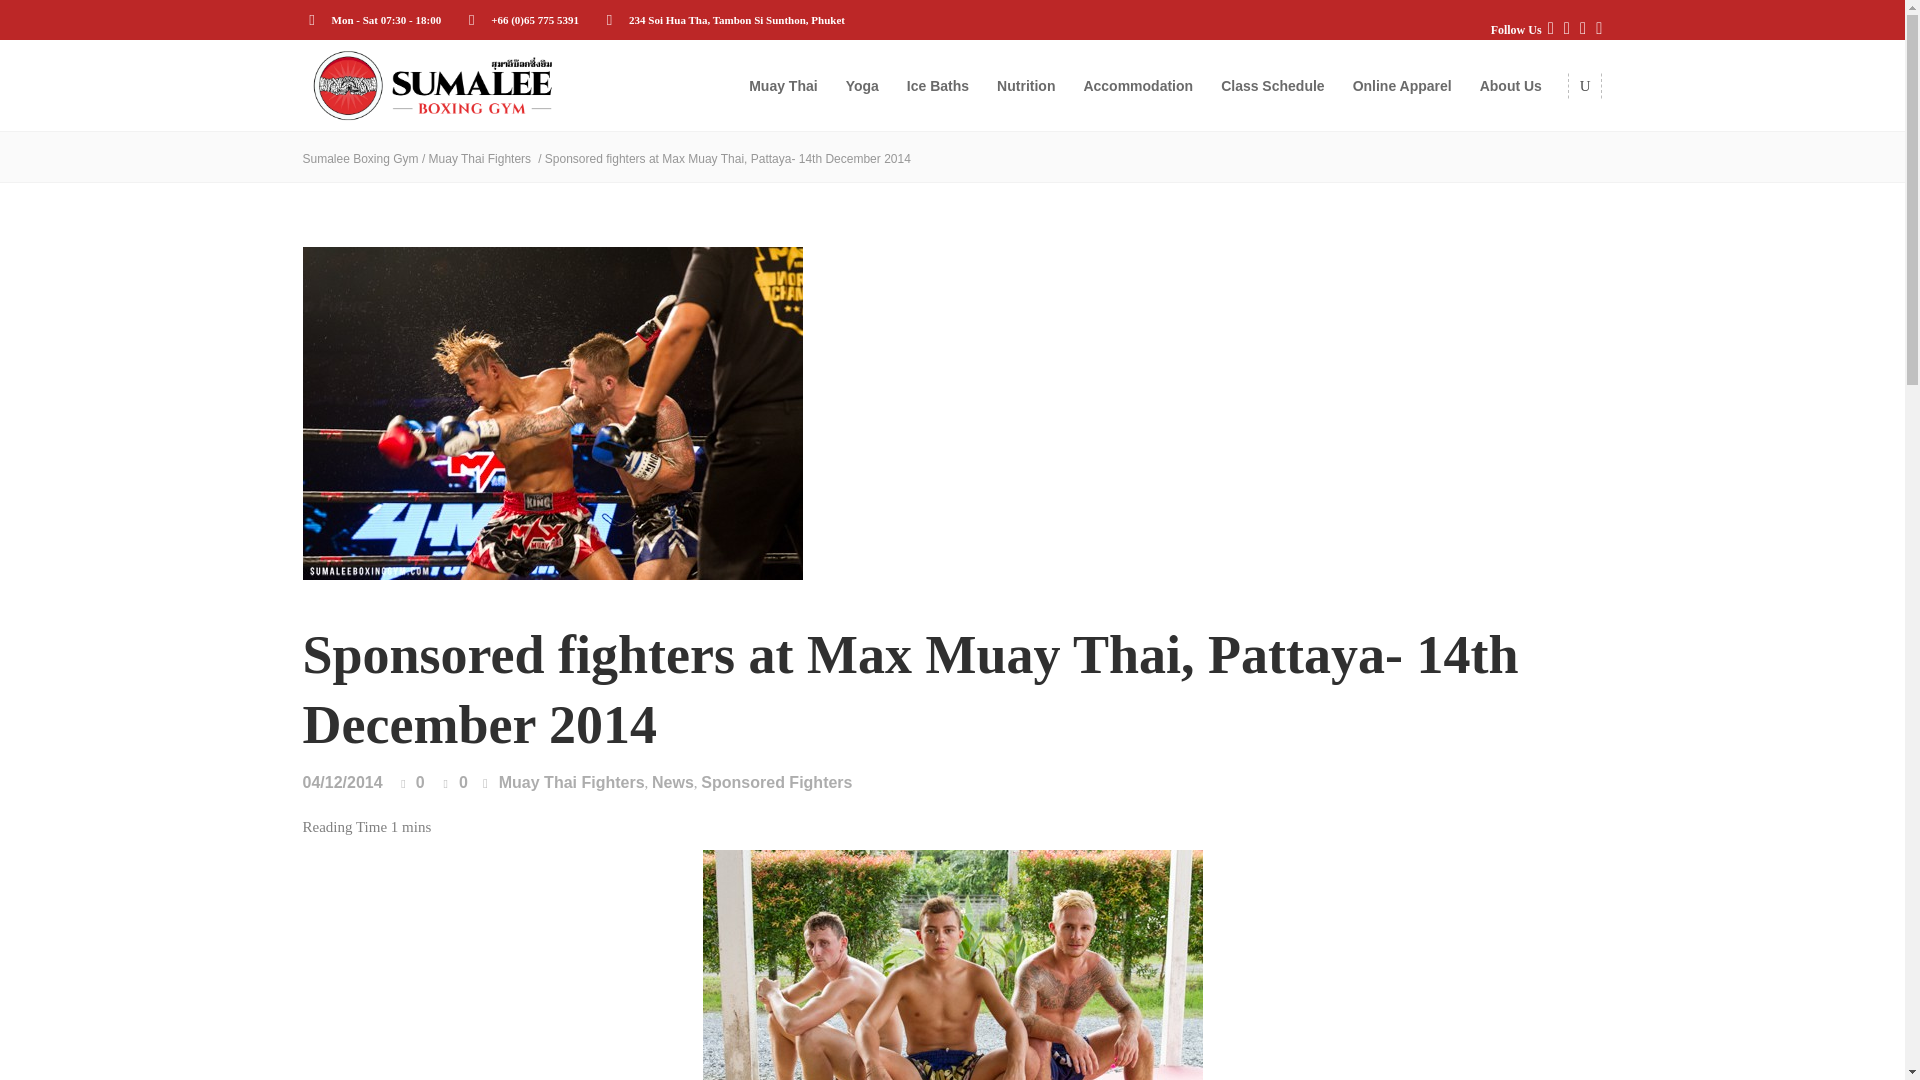 The image size is (1920, 1080). What do you see at coordinates (1272, 84) in the screenshot?
I see `Class Schedule` at bounding box center [1272, 84].